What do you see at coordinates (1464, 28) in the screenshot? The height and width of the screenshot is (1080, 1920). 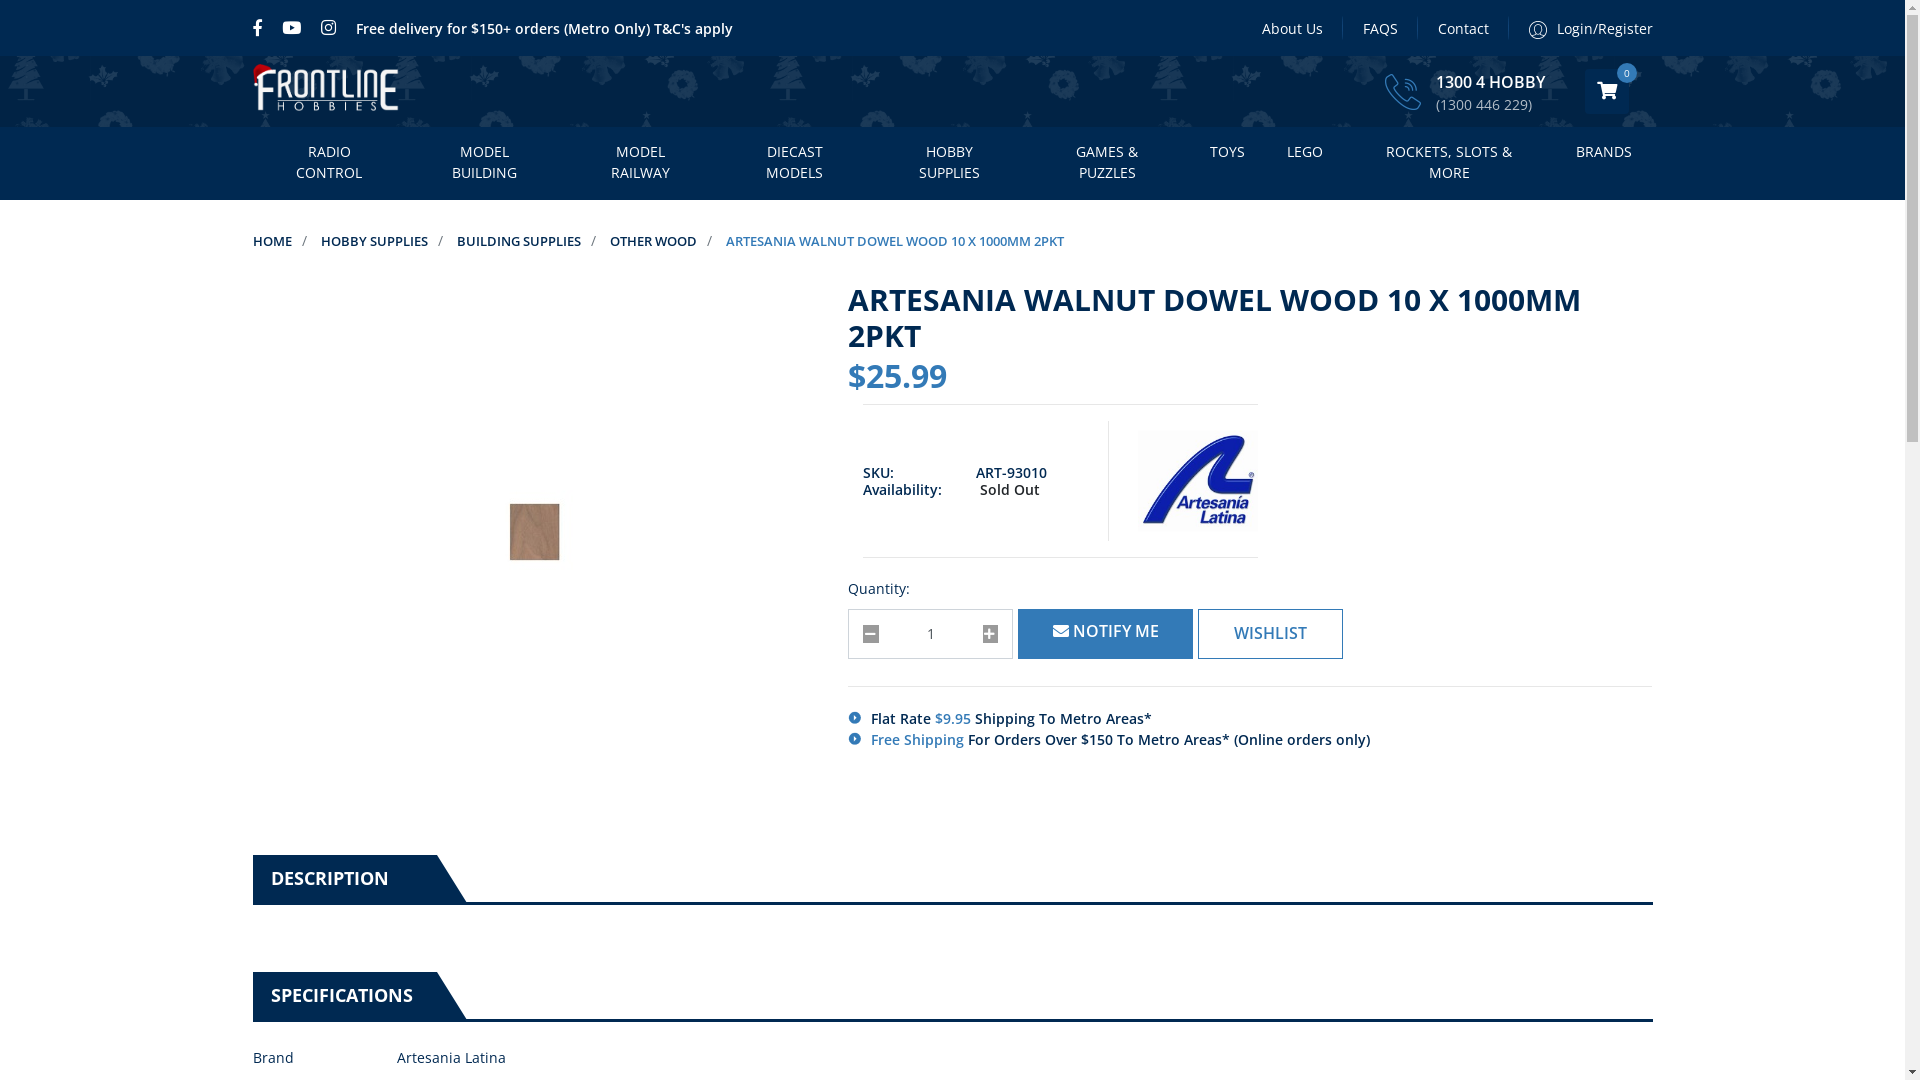 I see `Contact` at bounding box center [1464, 28].